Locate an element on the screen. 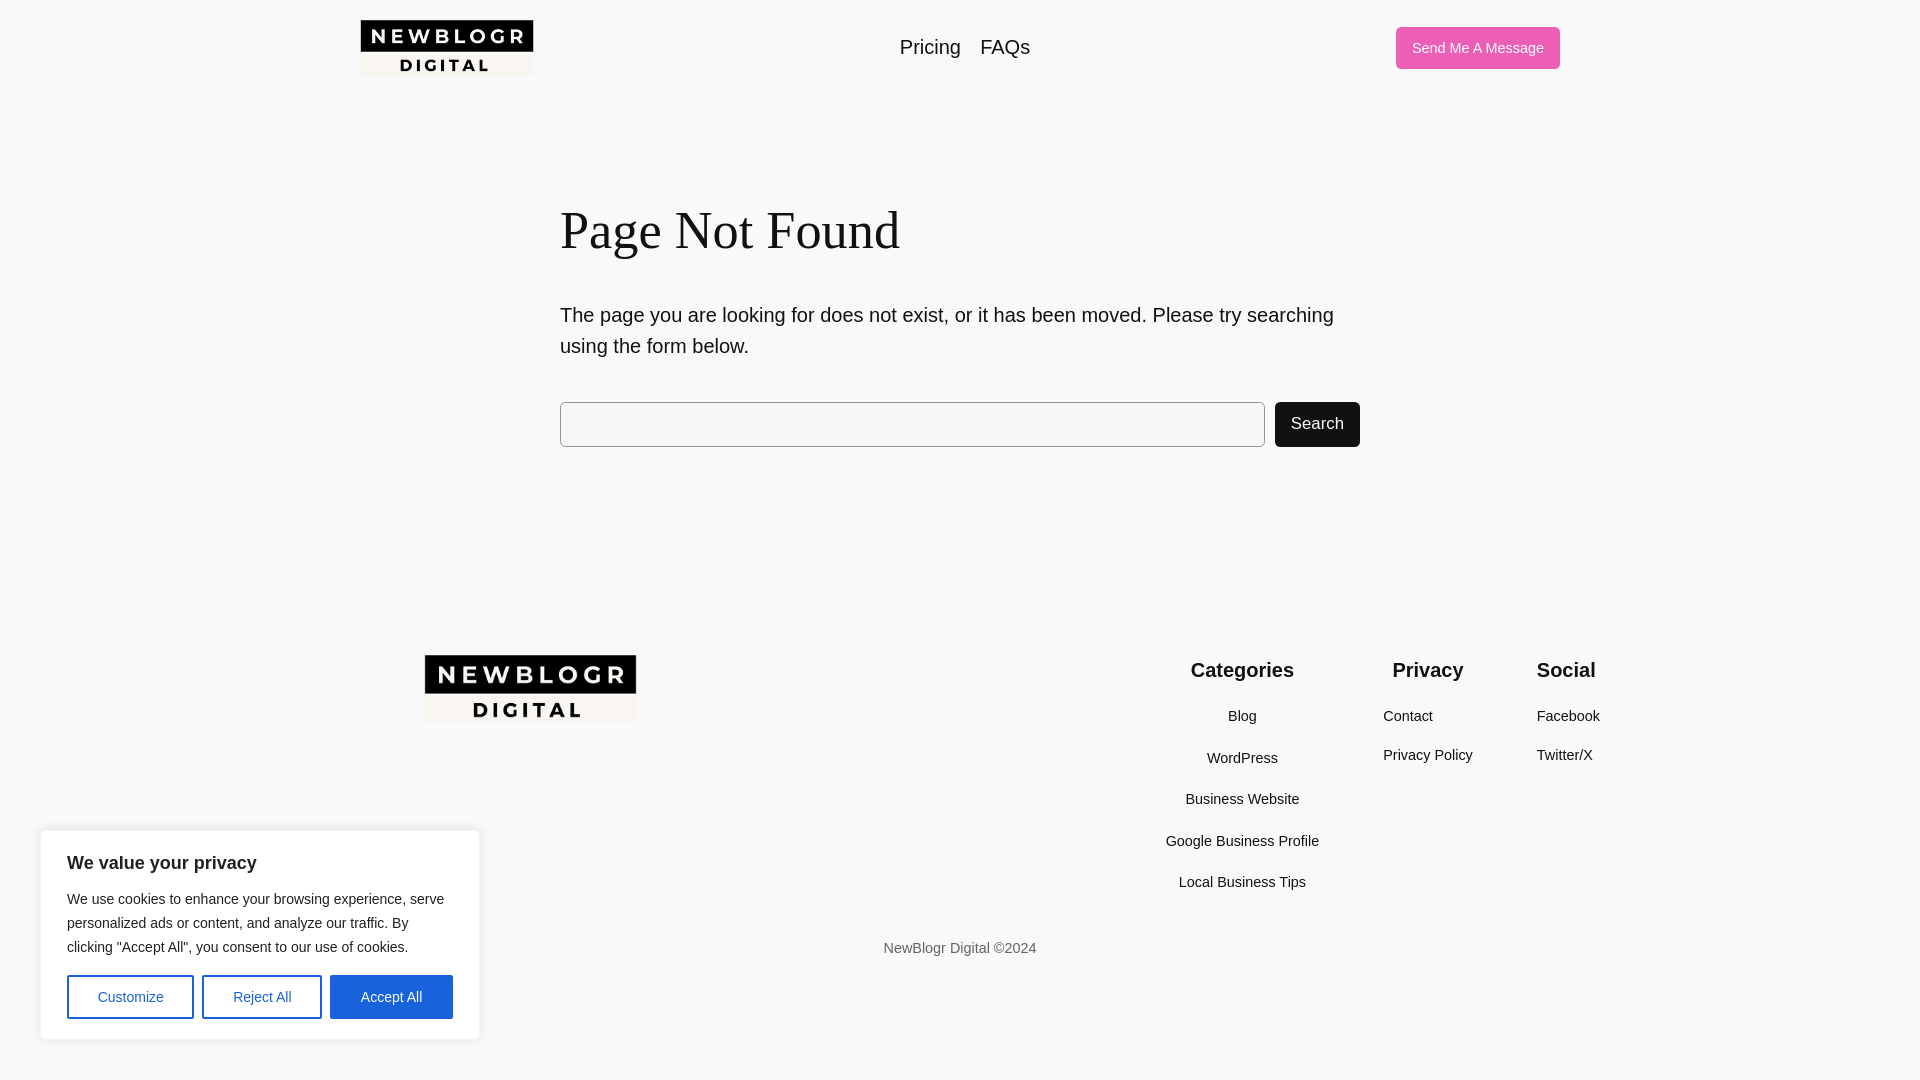 This screenshot has width=1920, height=1080. Reject All is located at coordinates (262, 997).